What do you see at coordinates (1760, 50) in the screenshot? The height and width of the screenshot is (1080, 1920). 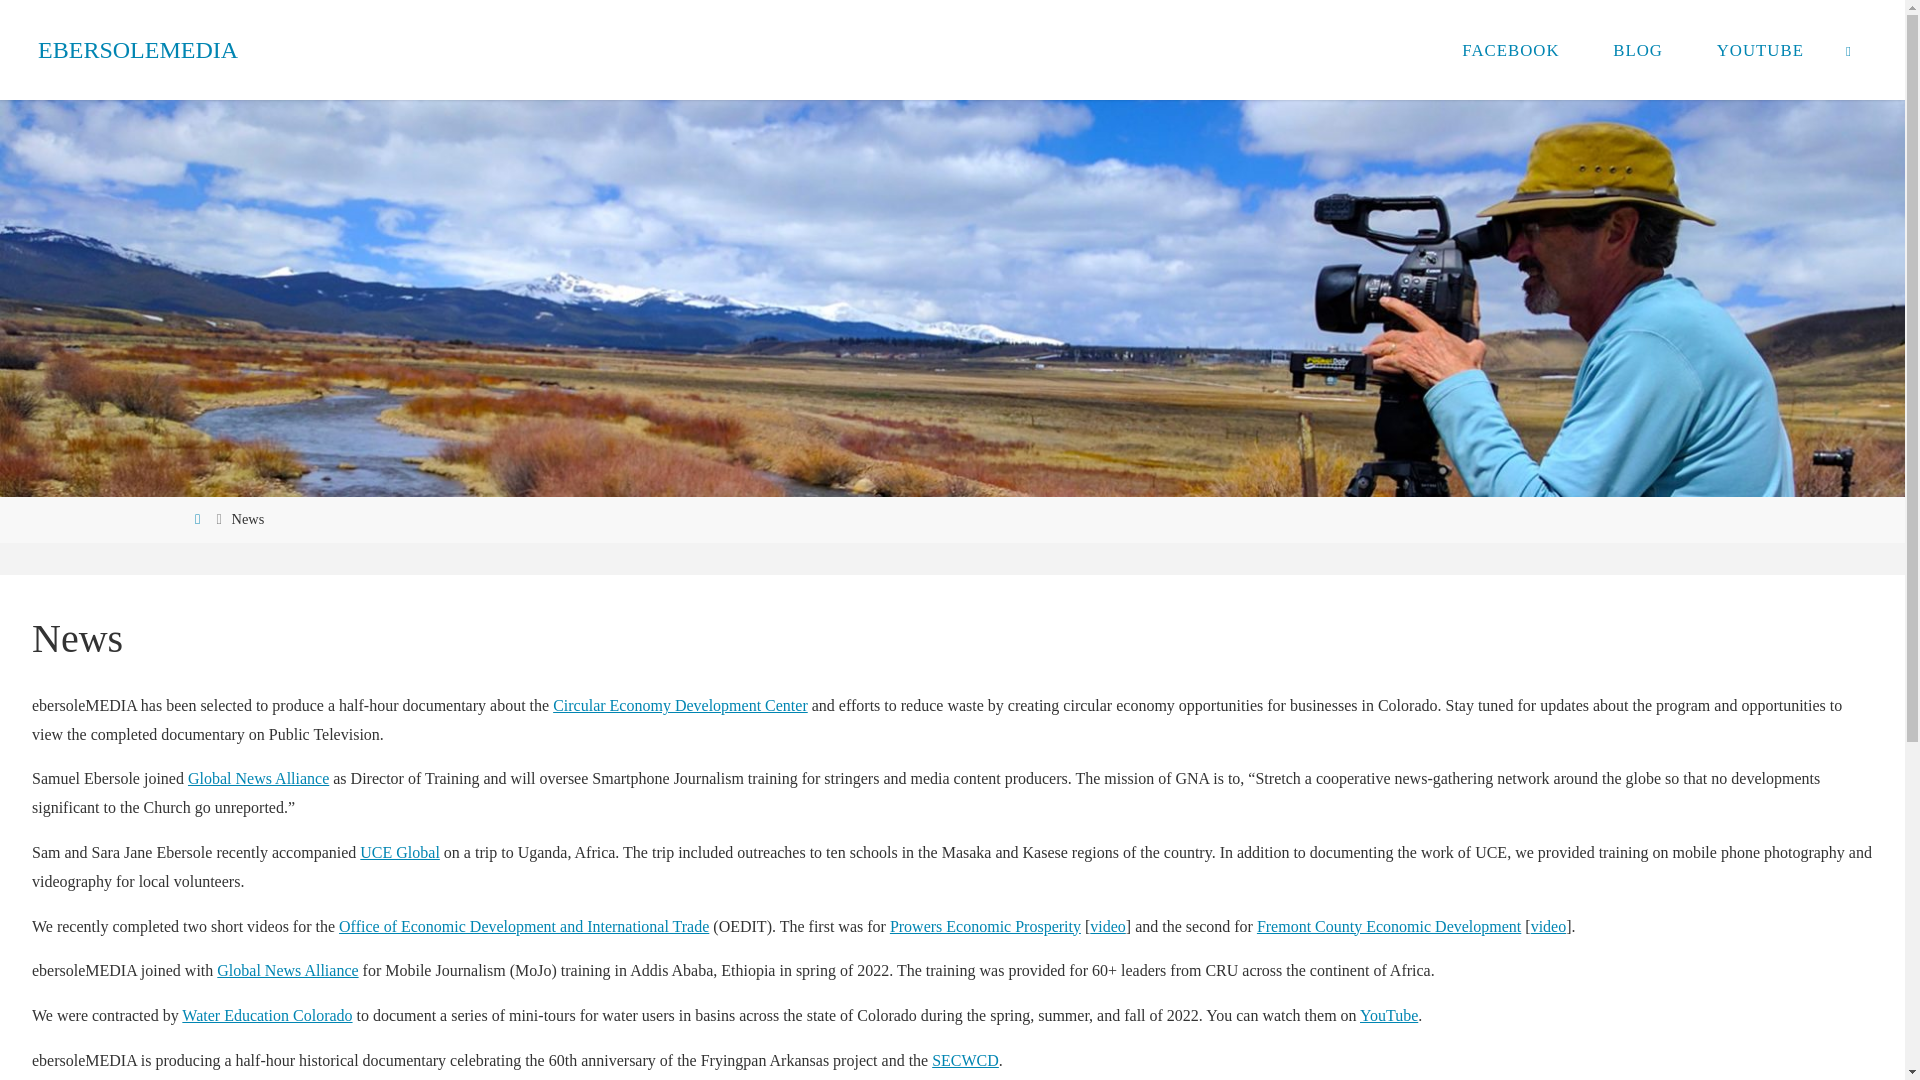 I see `YOUTUBE` at bounding box center [1760, 50].